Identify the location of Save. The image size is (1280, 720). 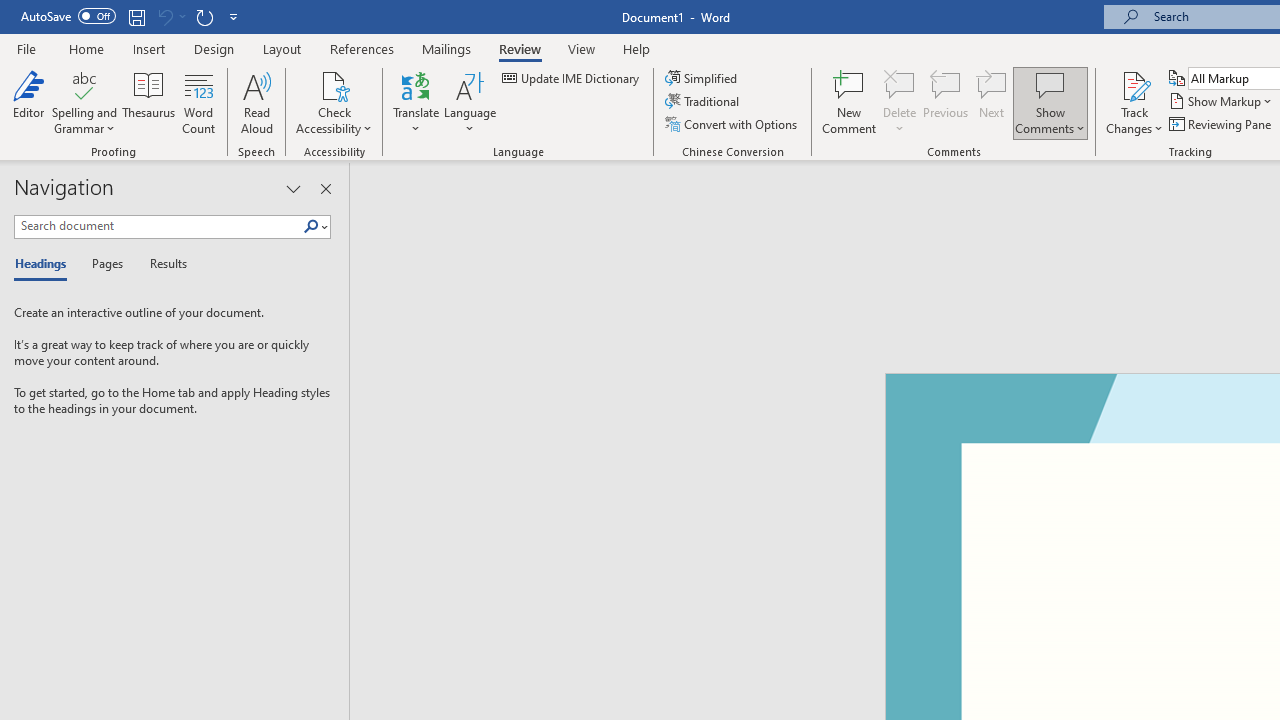
(136, 16).